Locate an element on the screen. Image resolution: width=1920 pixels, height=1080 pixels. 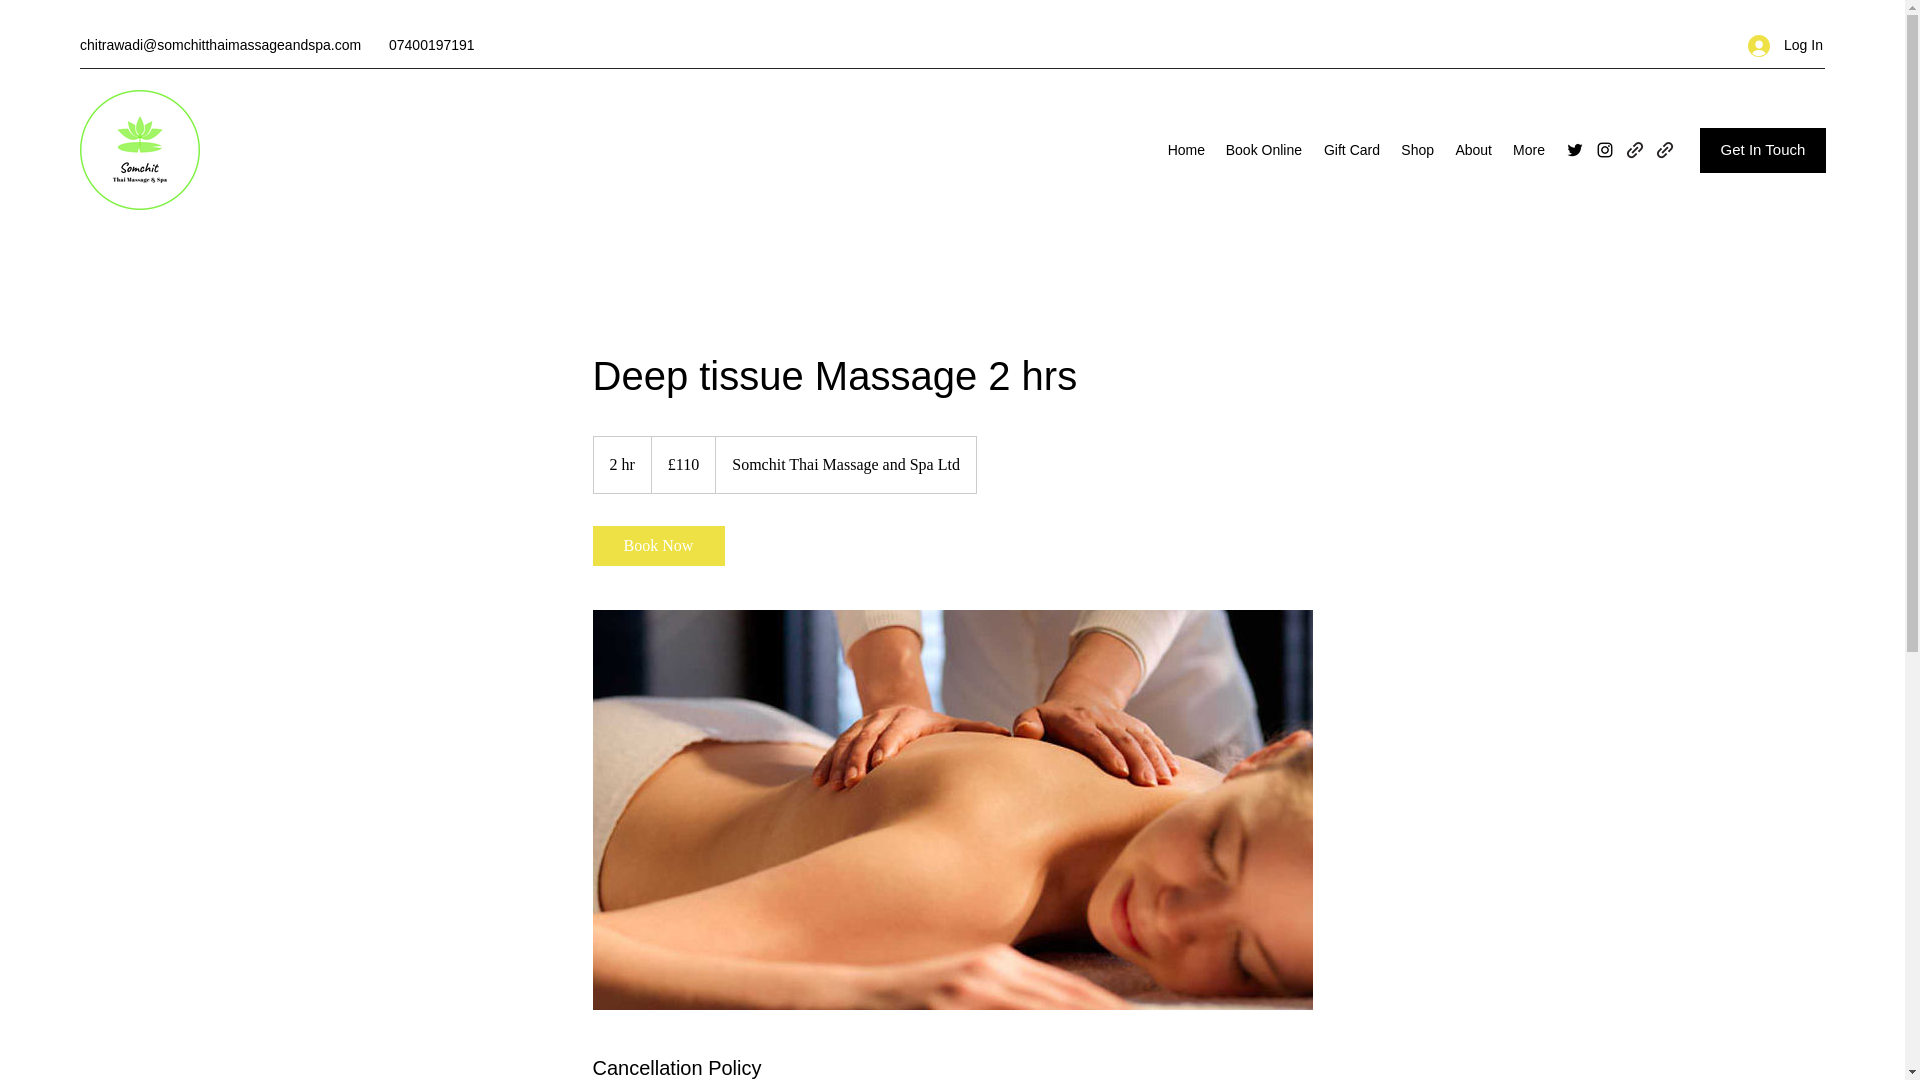
Book Online is located at coordinates (1263, 150).